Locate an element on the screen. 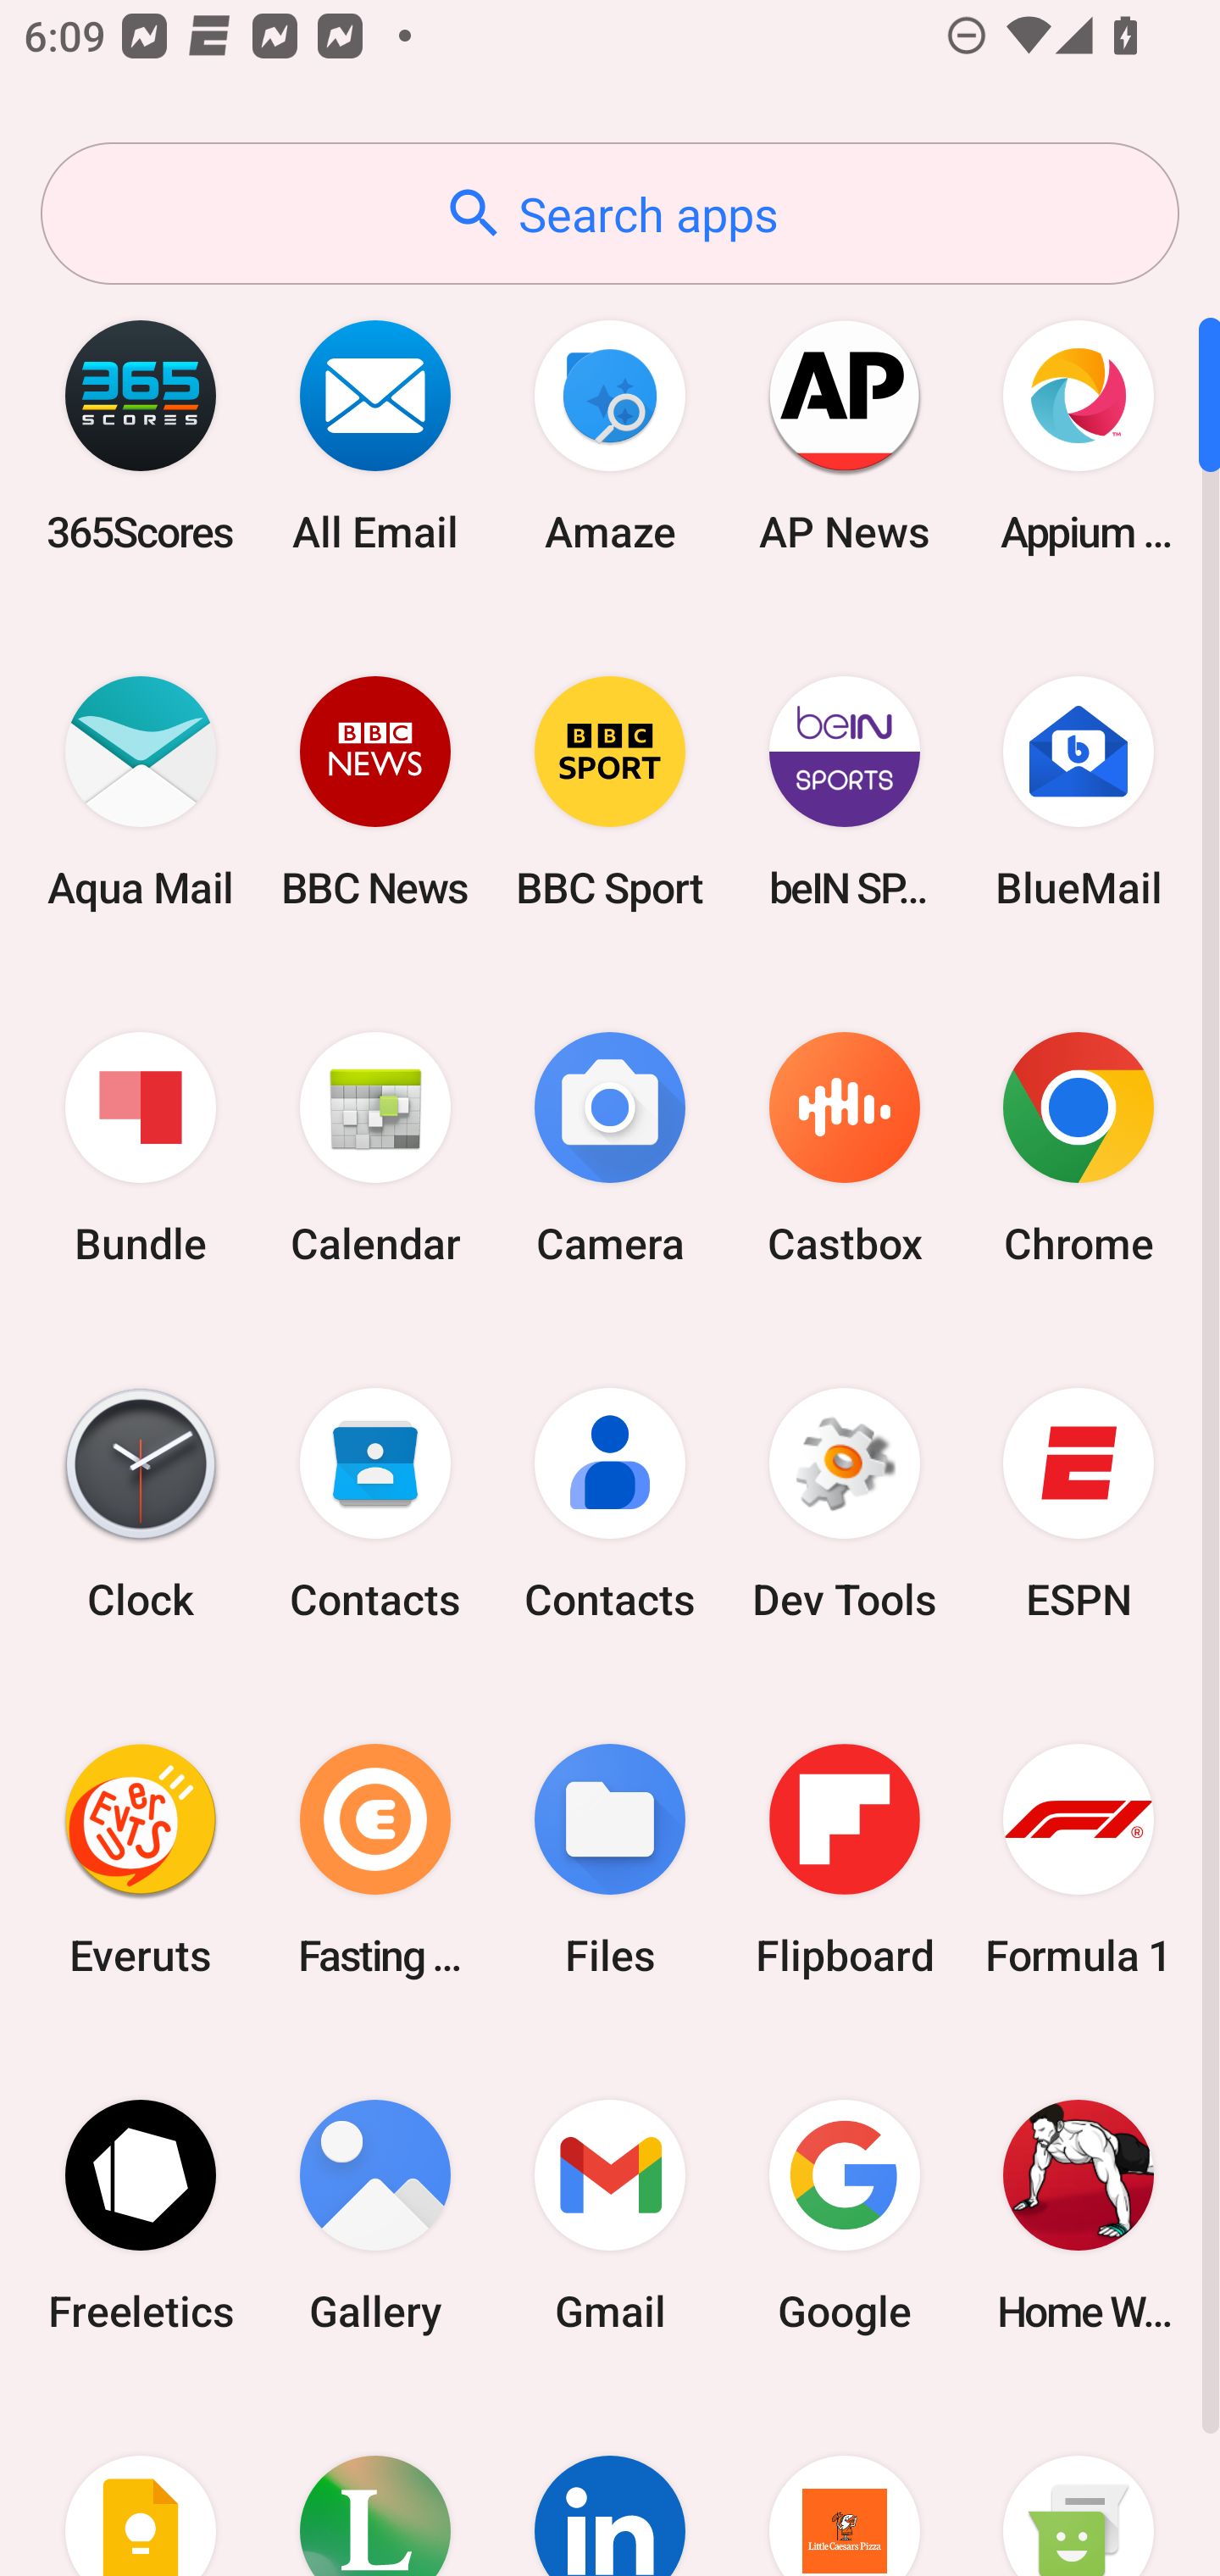  Contacts is located at coordinates (610, 1504).